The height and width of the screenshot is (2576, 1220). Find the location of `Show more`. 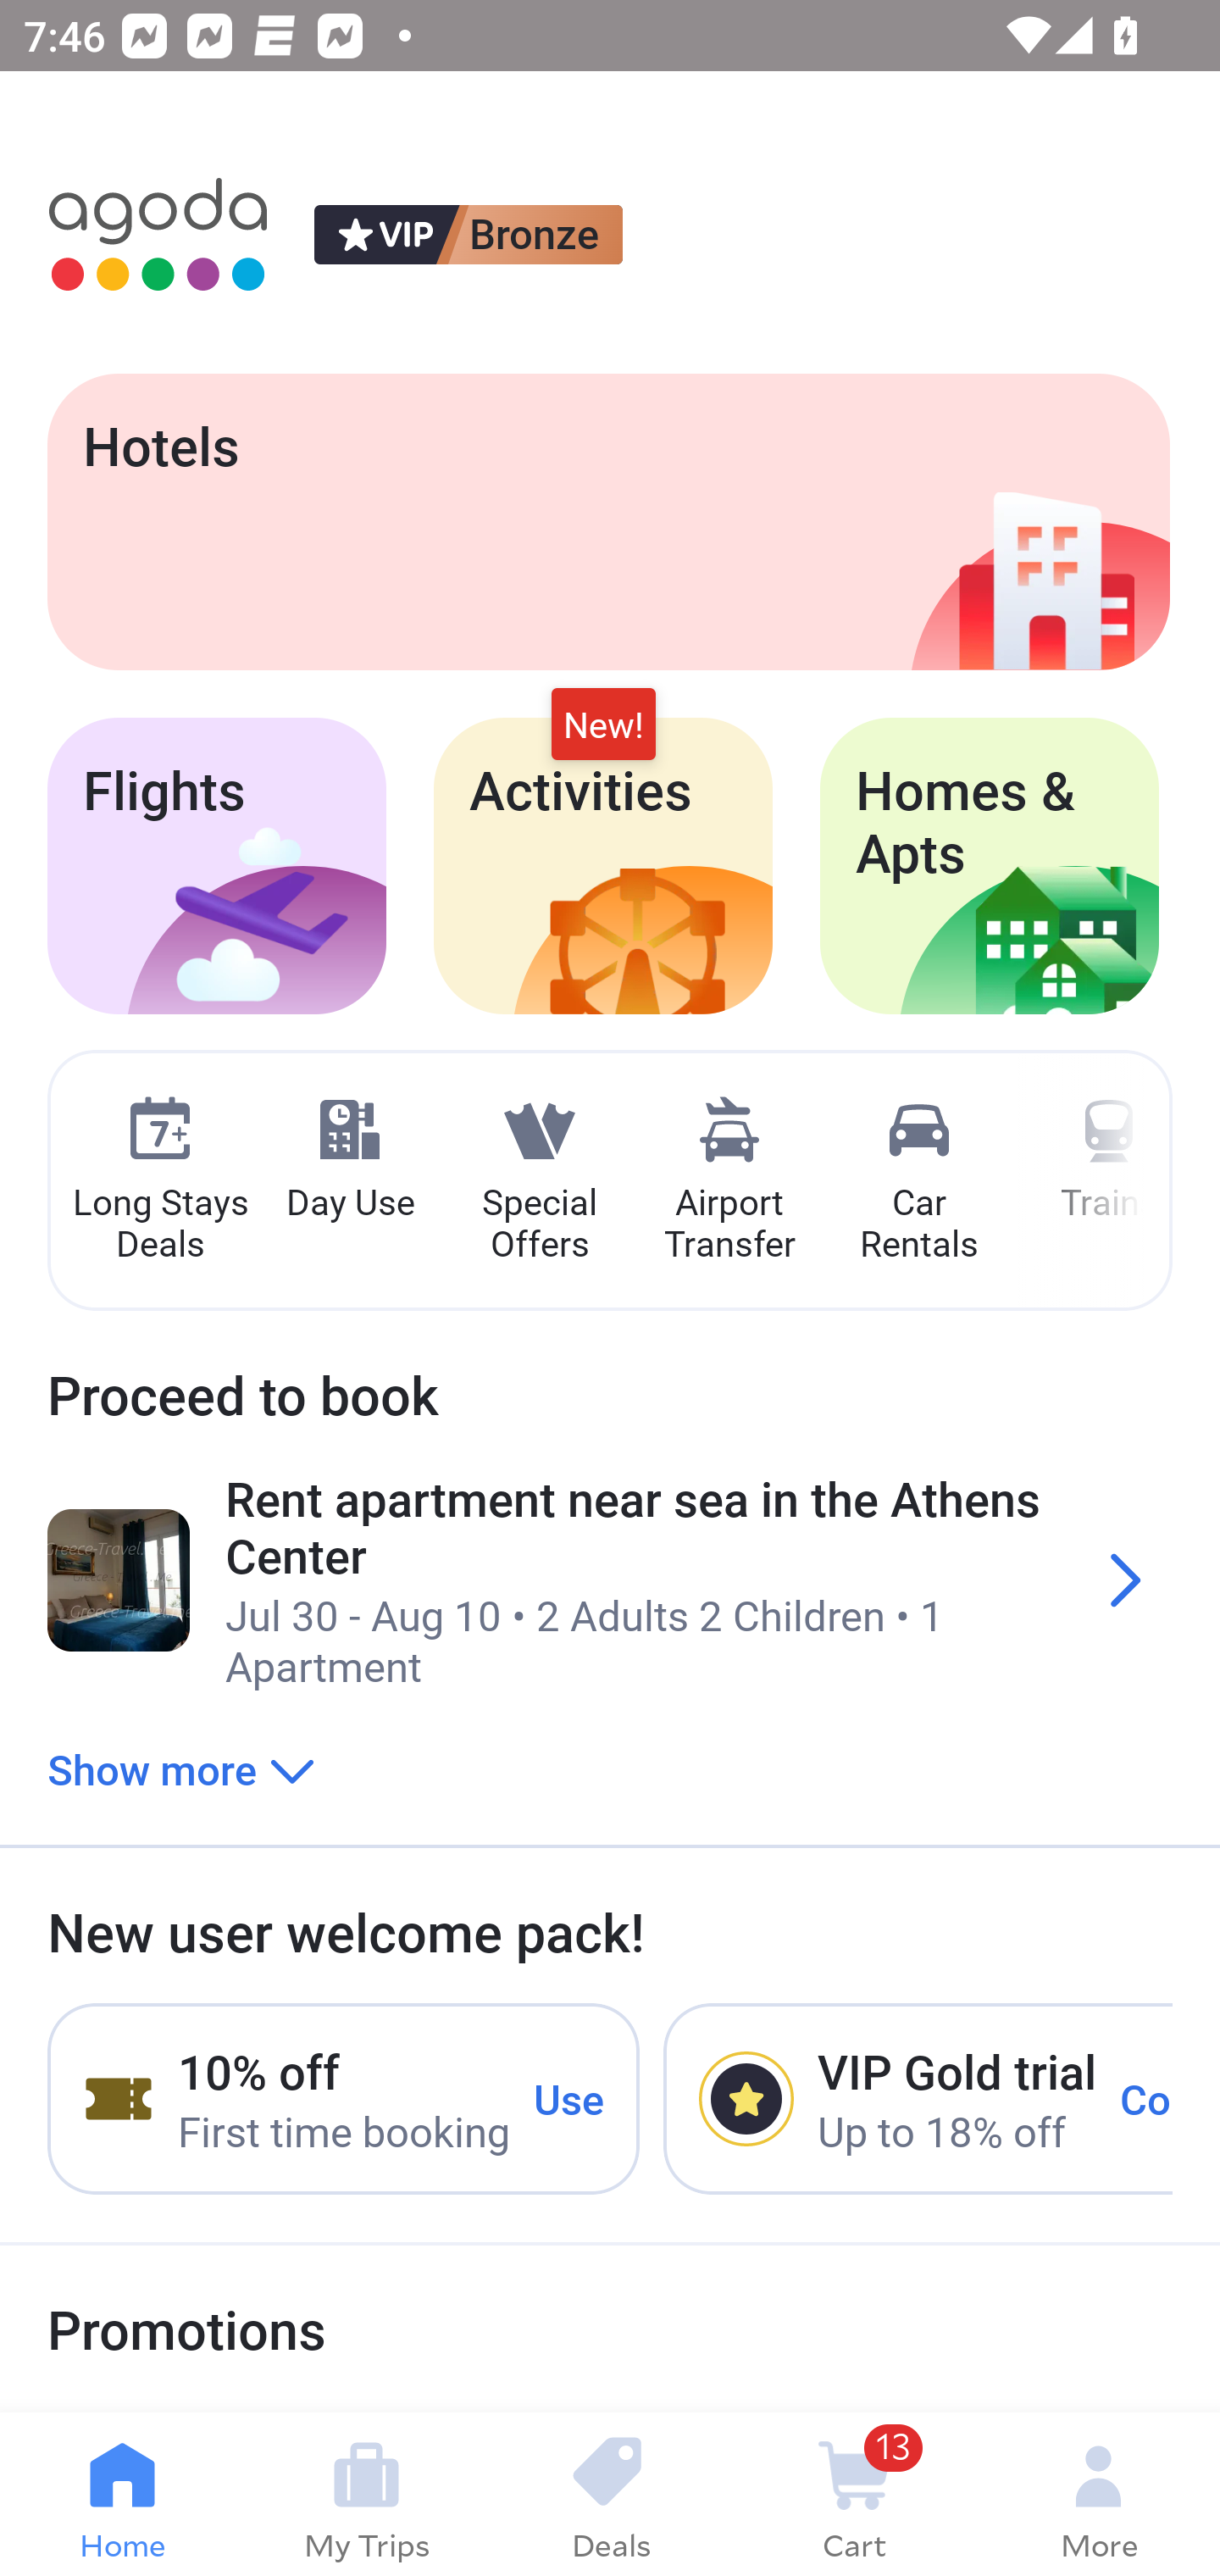

Show more is located at coordinates (181, 1768).